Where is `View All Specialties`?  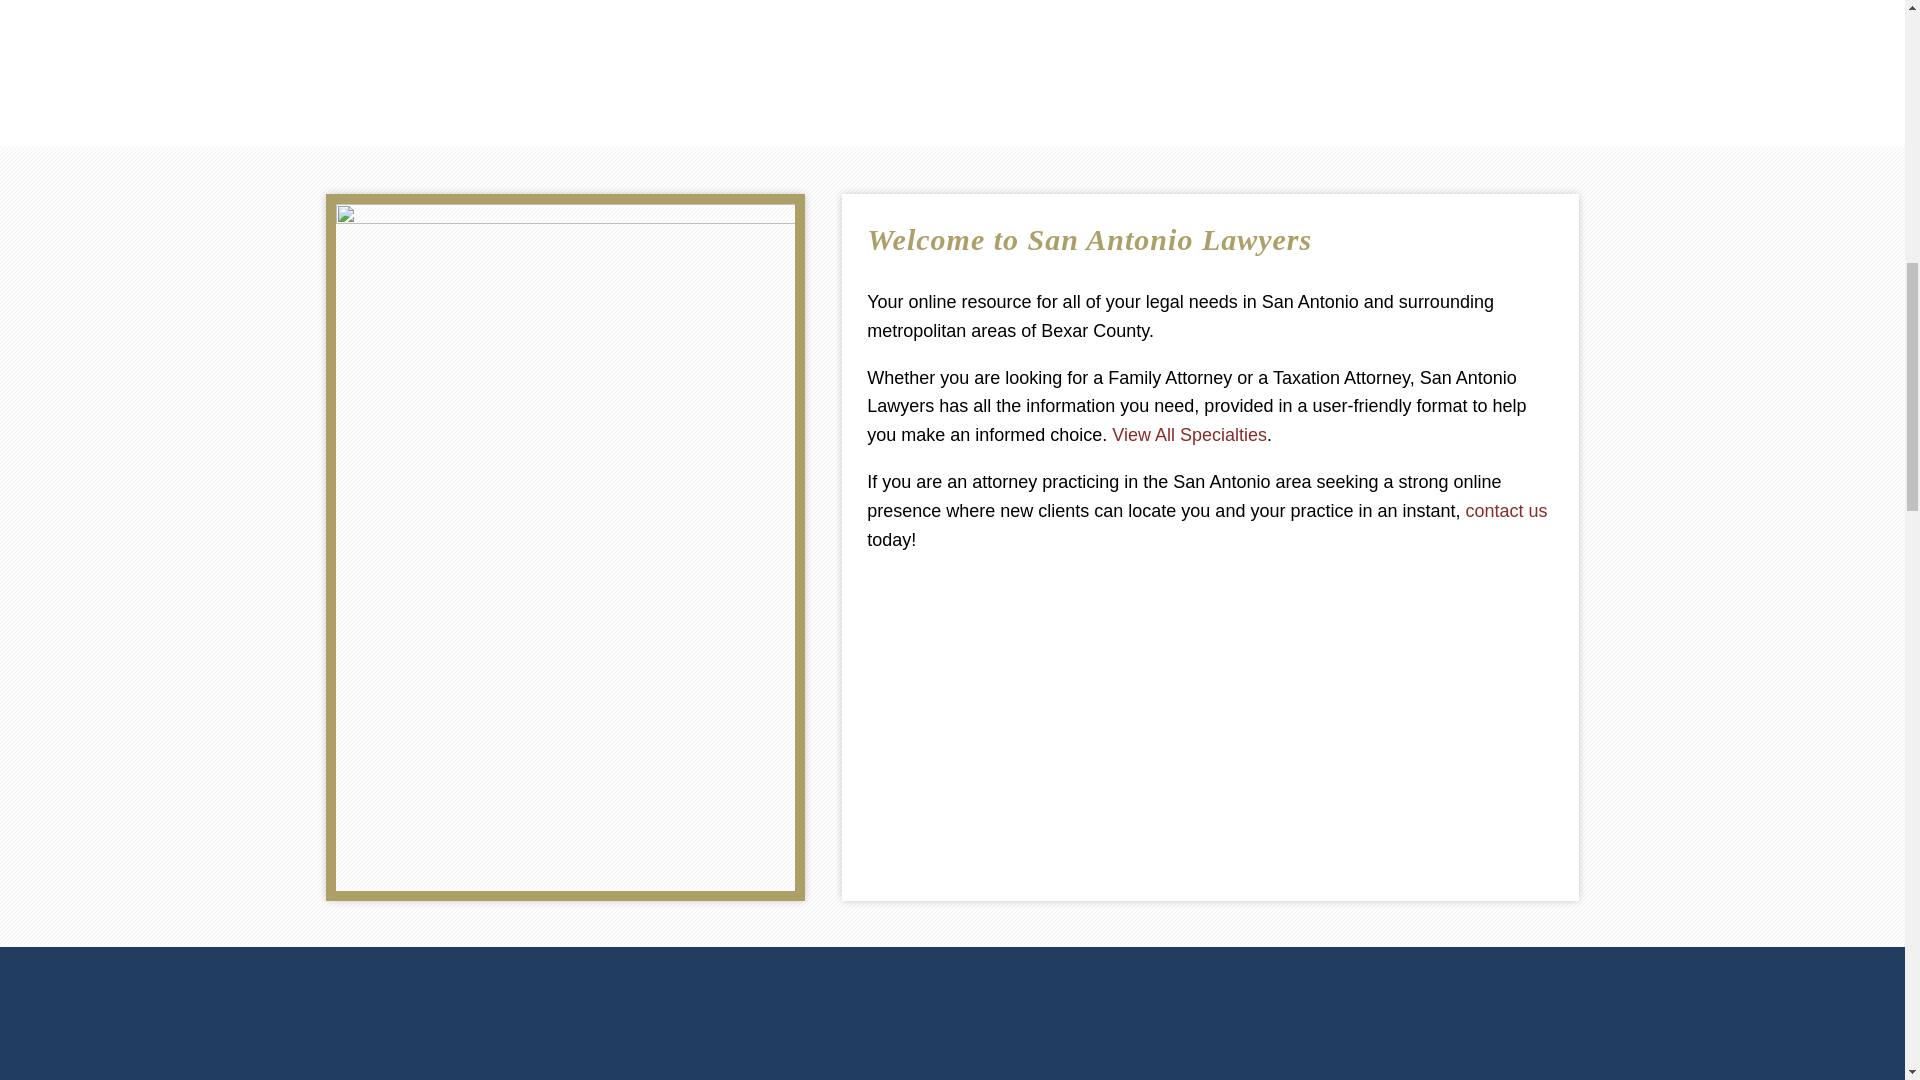
View All Specialties is located at coordinates (1189, 434).